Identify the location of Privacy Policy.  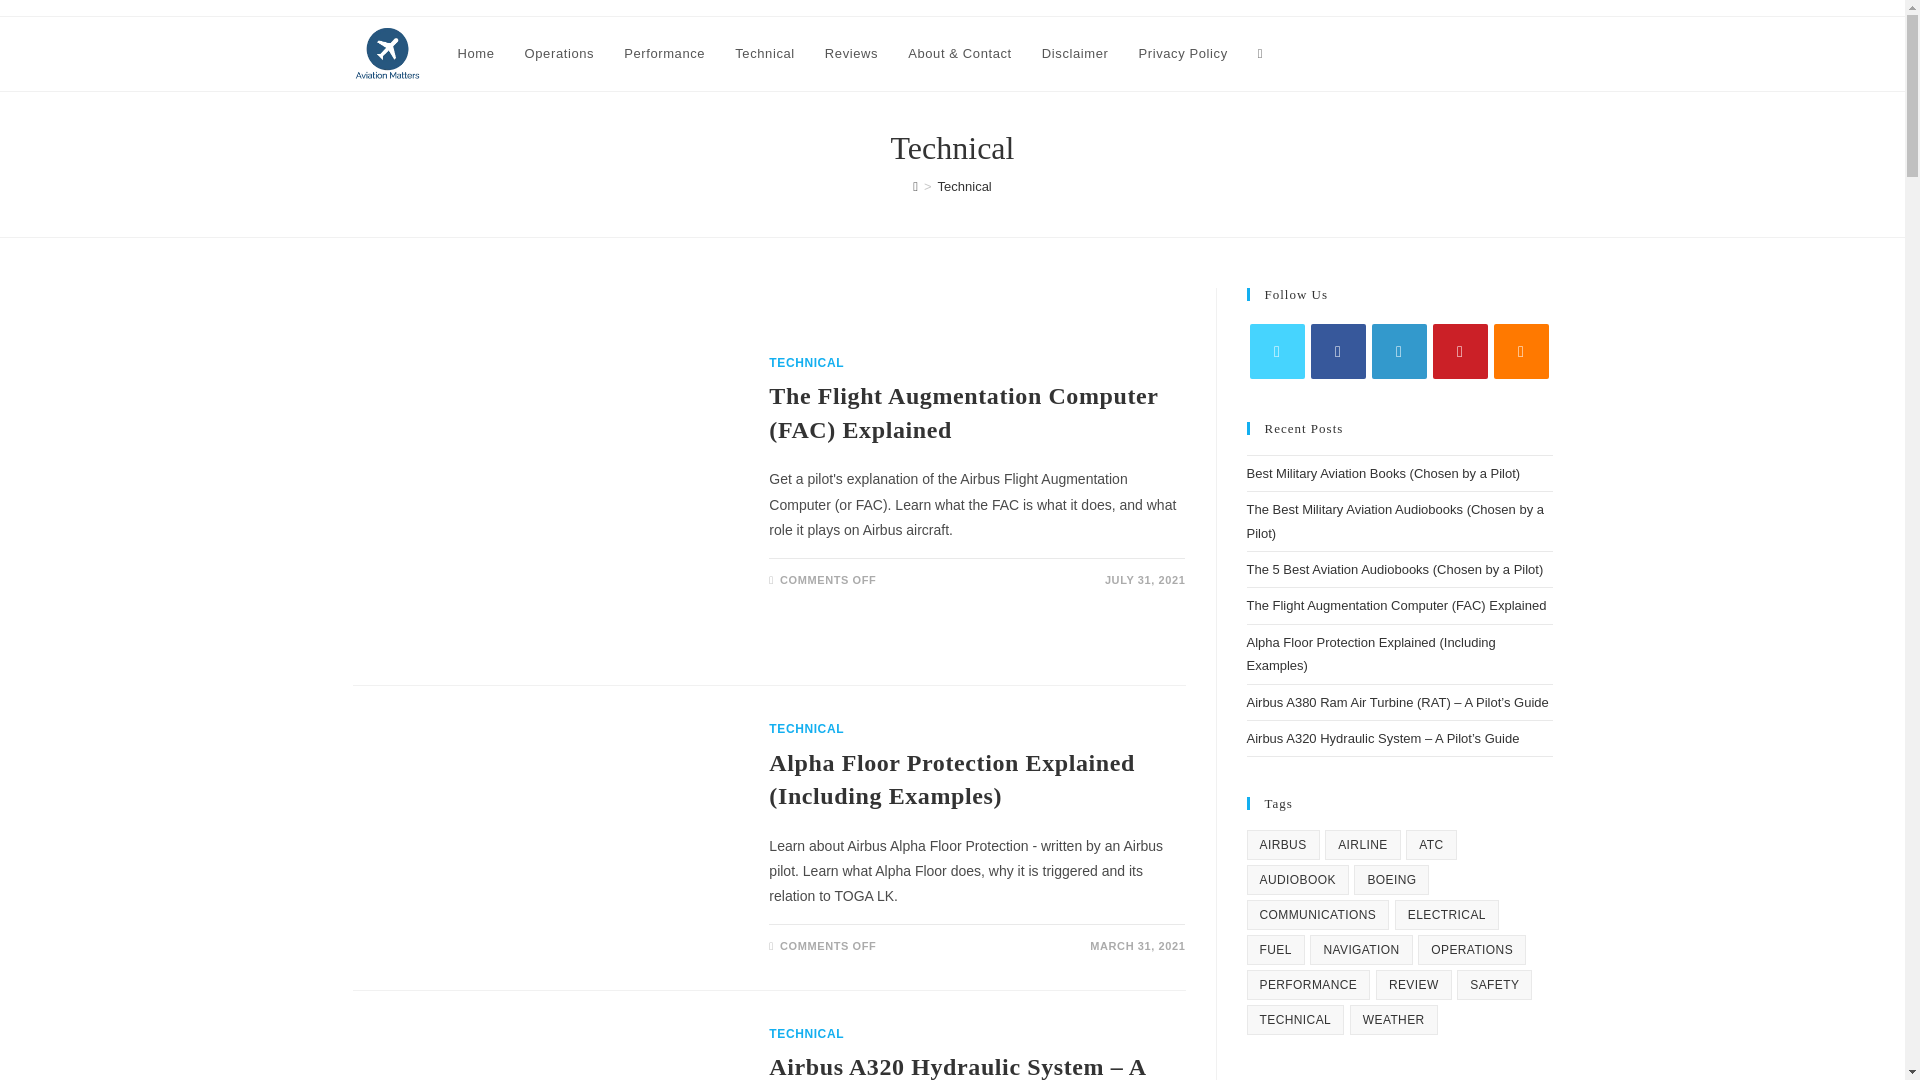
(1182, 54).